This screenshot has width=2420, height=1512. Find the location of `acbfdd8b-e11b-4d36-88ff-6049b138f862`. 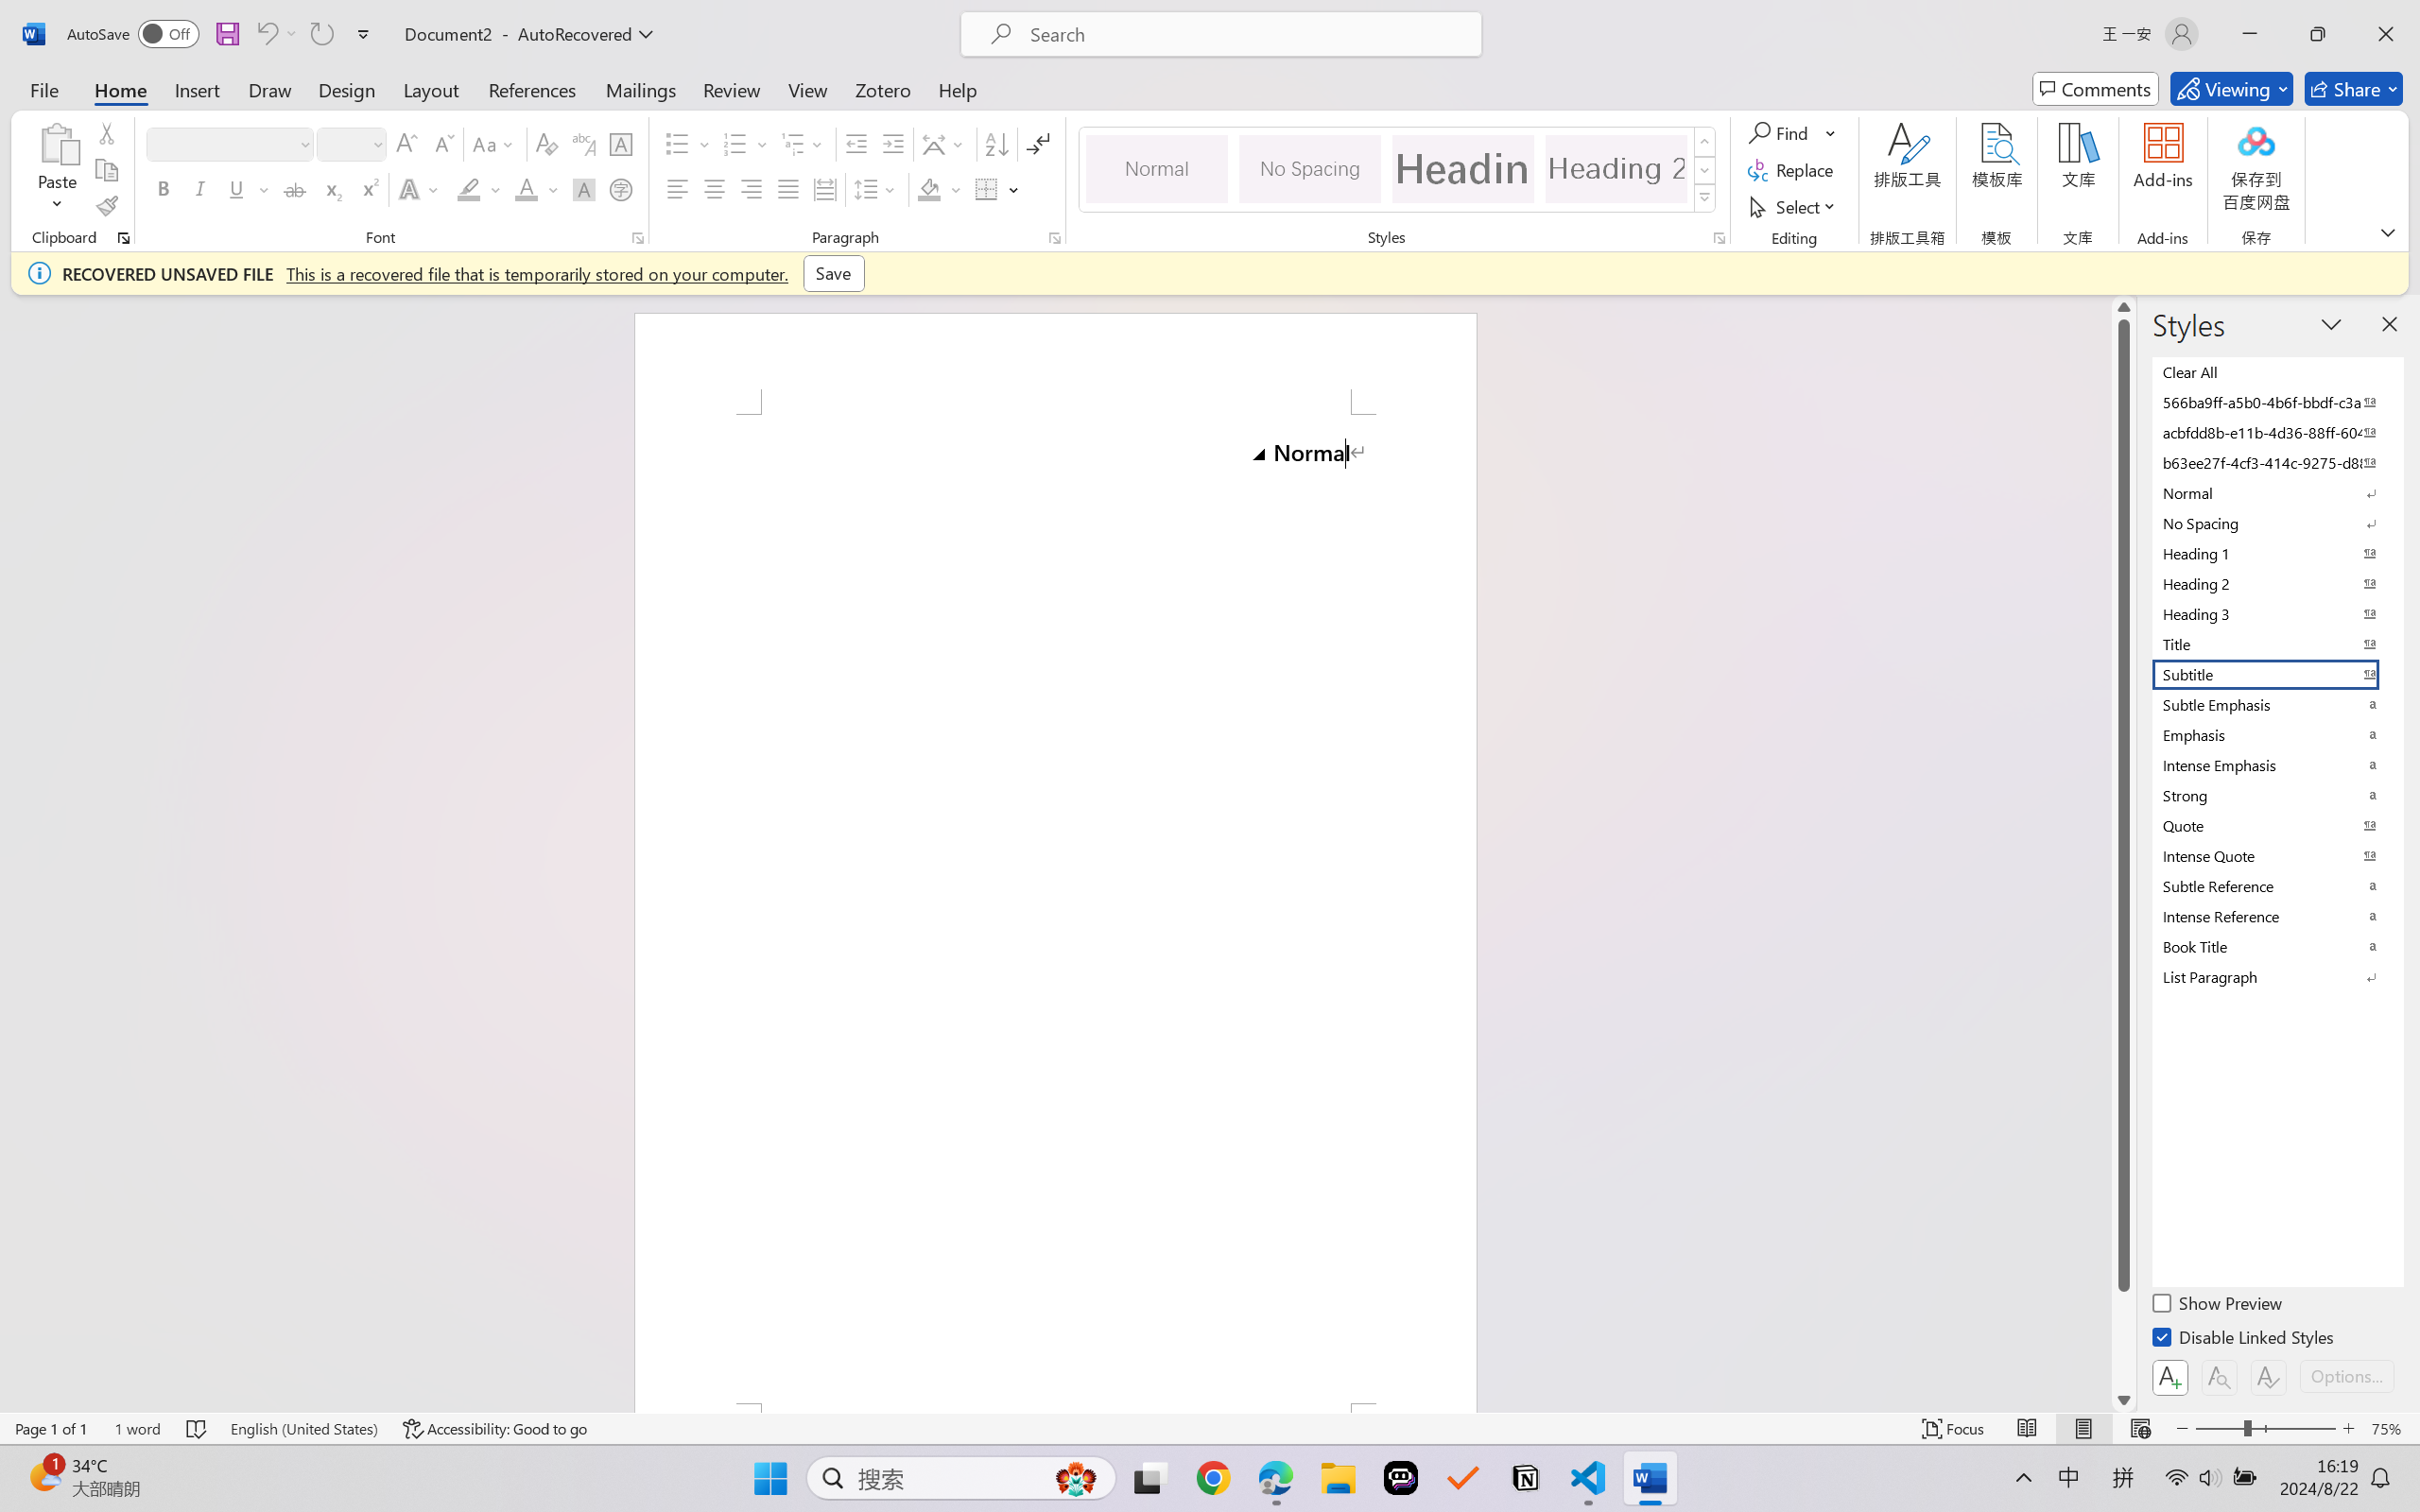

acbfdd8b-e11b-4d36-88ff-6049b138f862 is located at coordinates (2276, 432).